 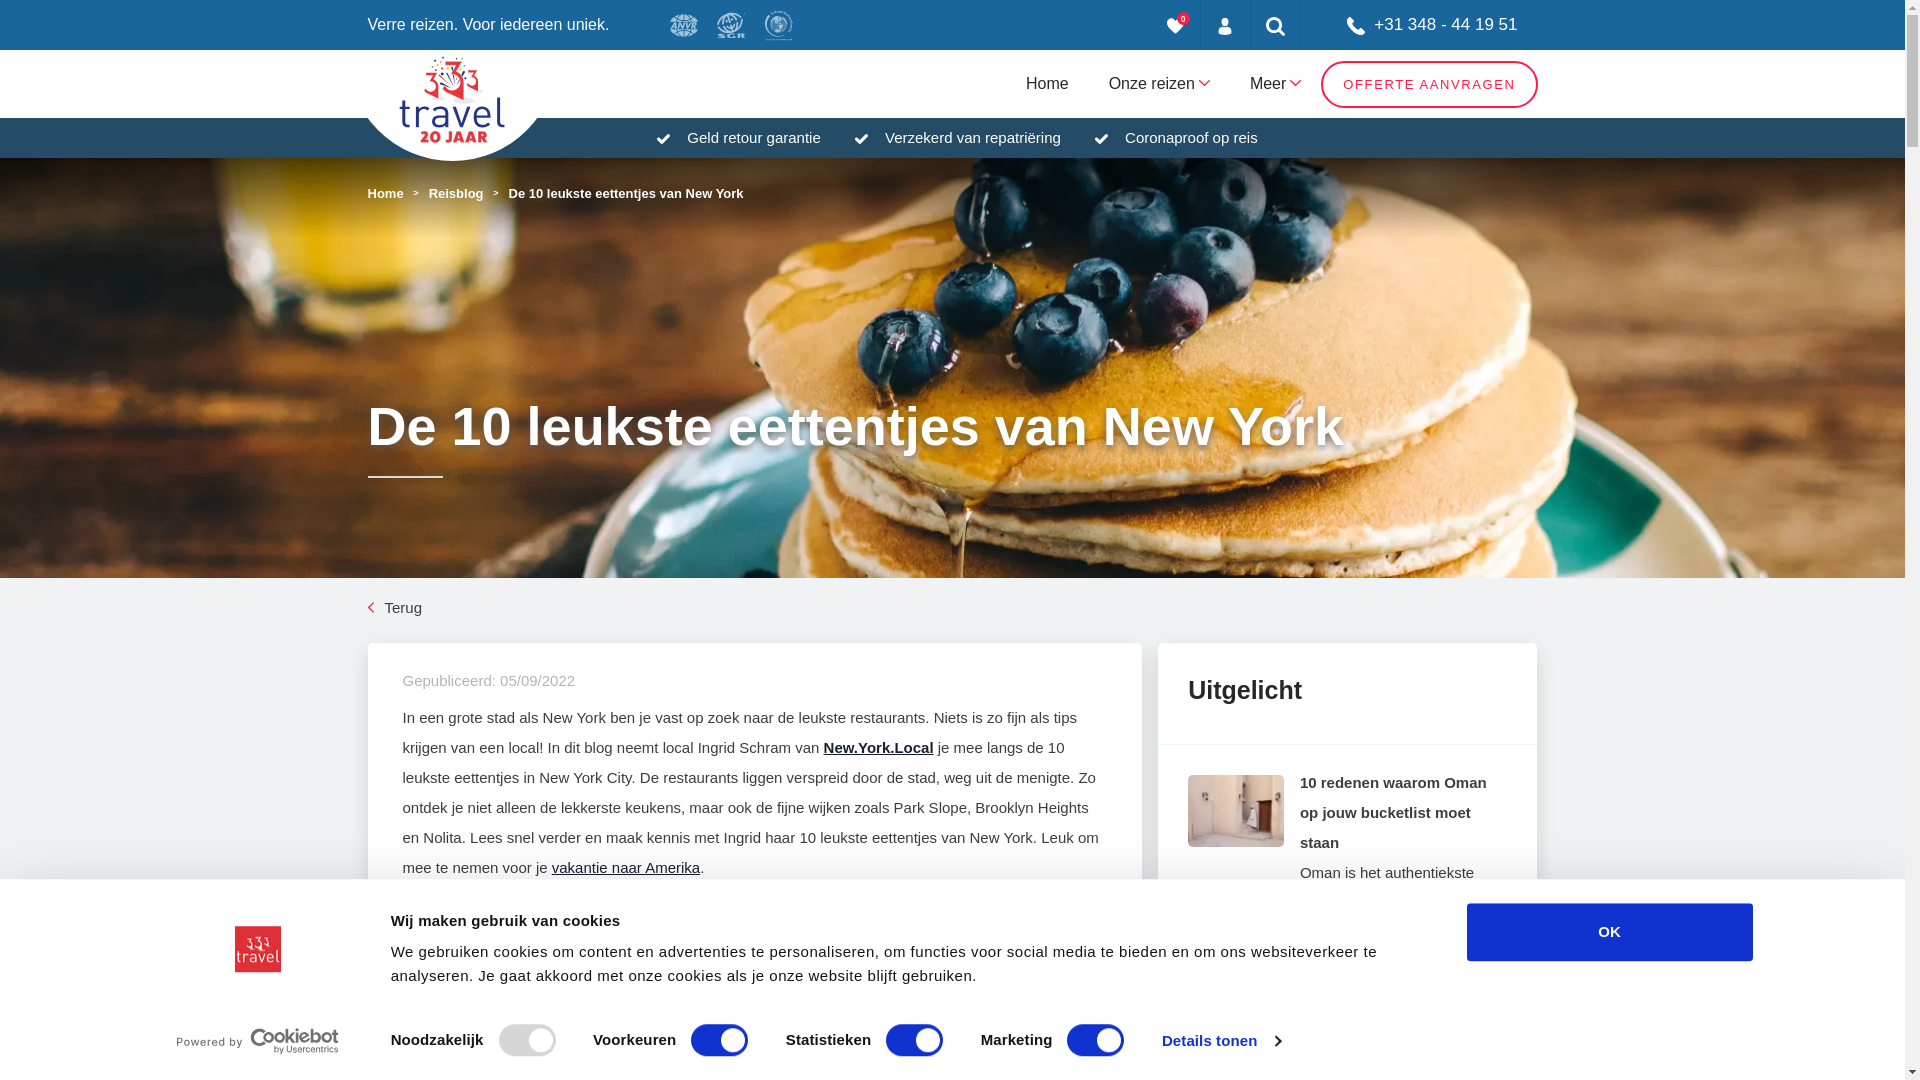 What do you see at coordinates (1420, 25) in the screenshot?
I see `+31 348 - 44 19 51` at bounding box center [1420, 25].